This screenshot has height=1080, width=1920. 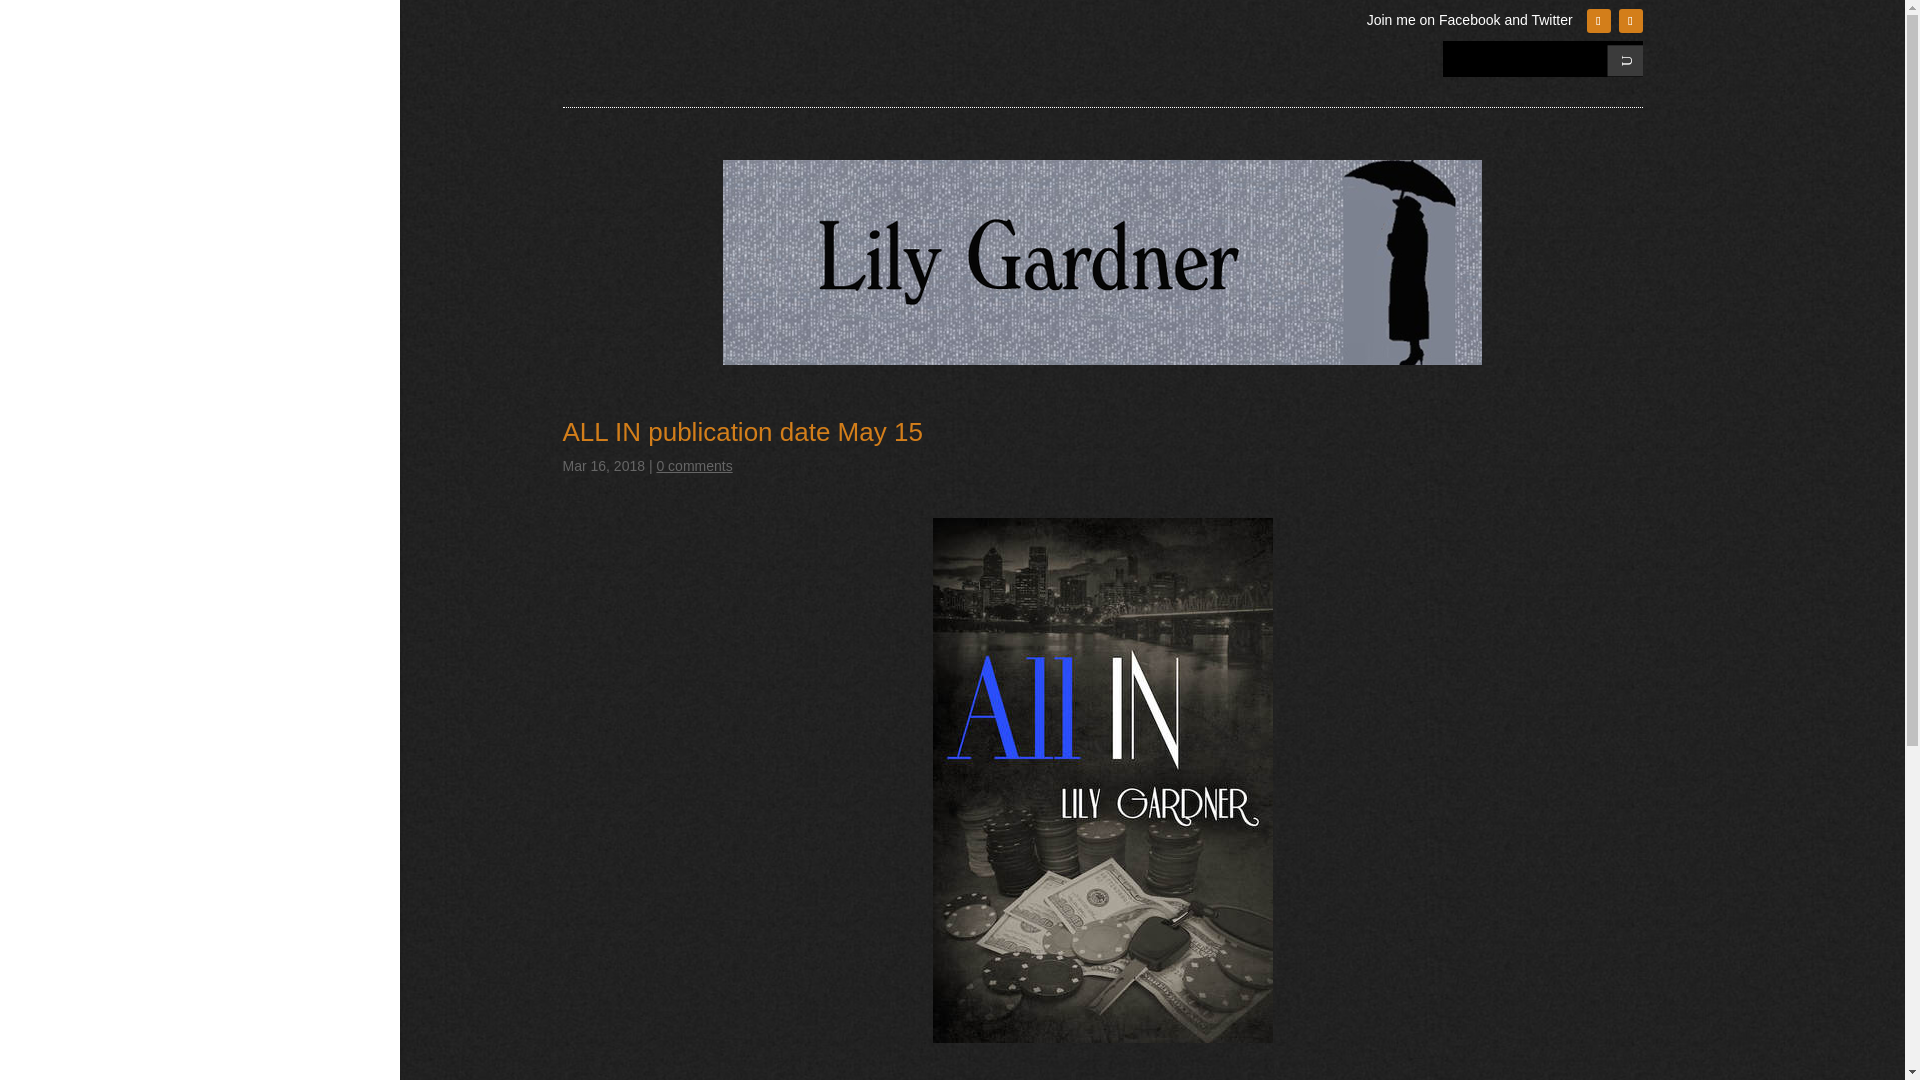 I want to click on Shot on Location, so click(x=240, y=514).